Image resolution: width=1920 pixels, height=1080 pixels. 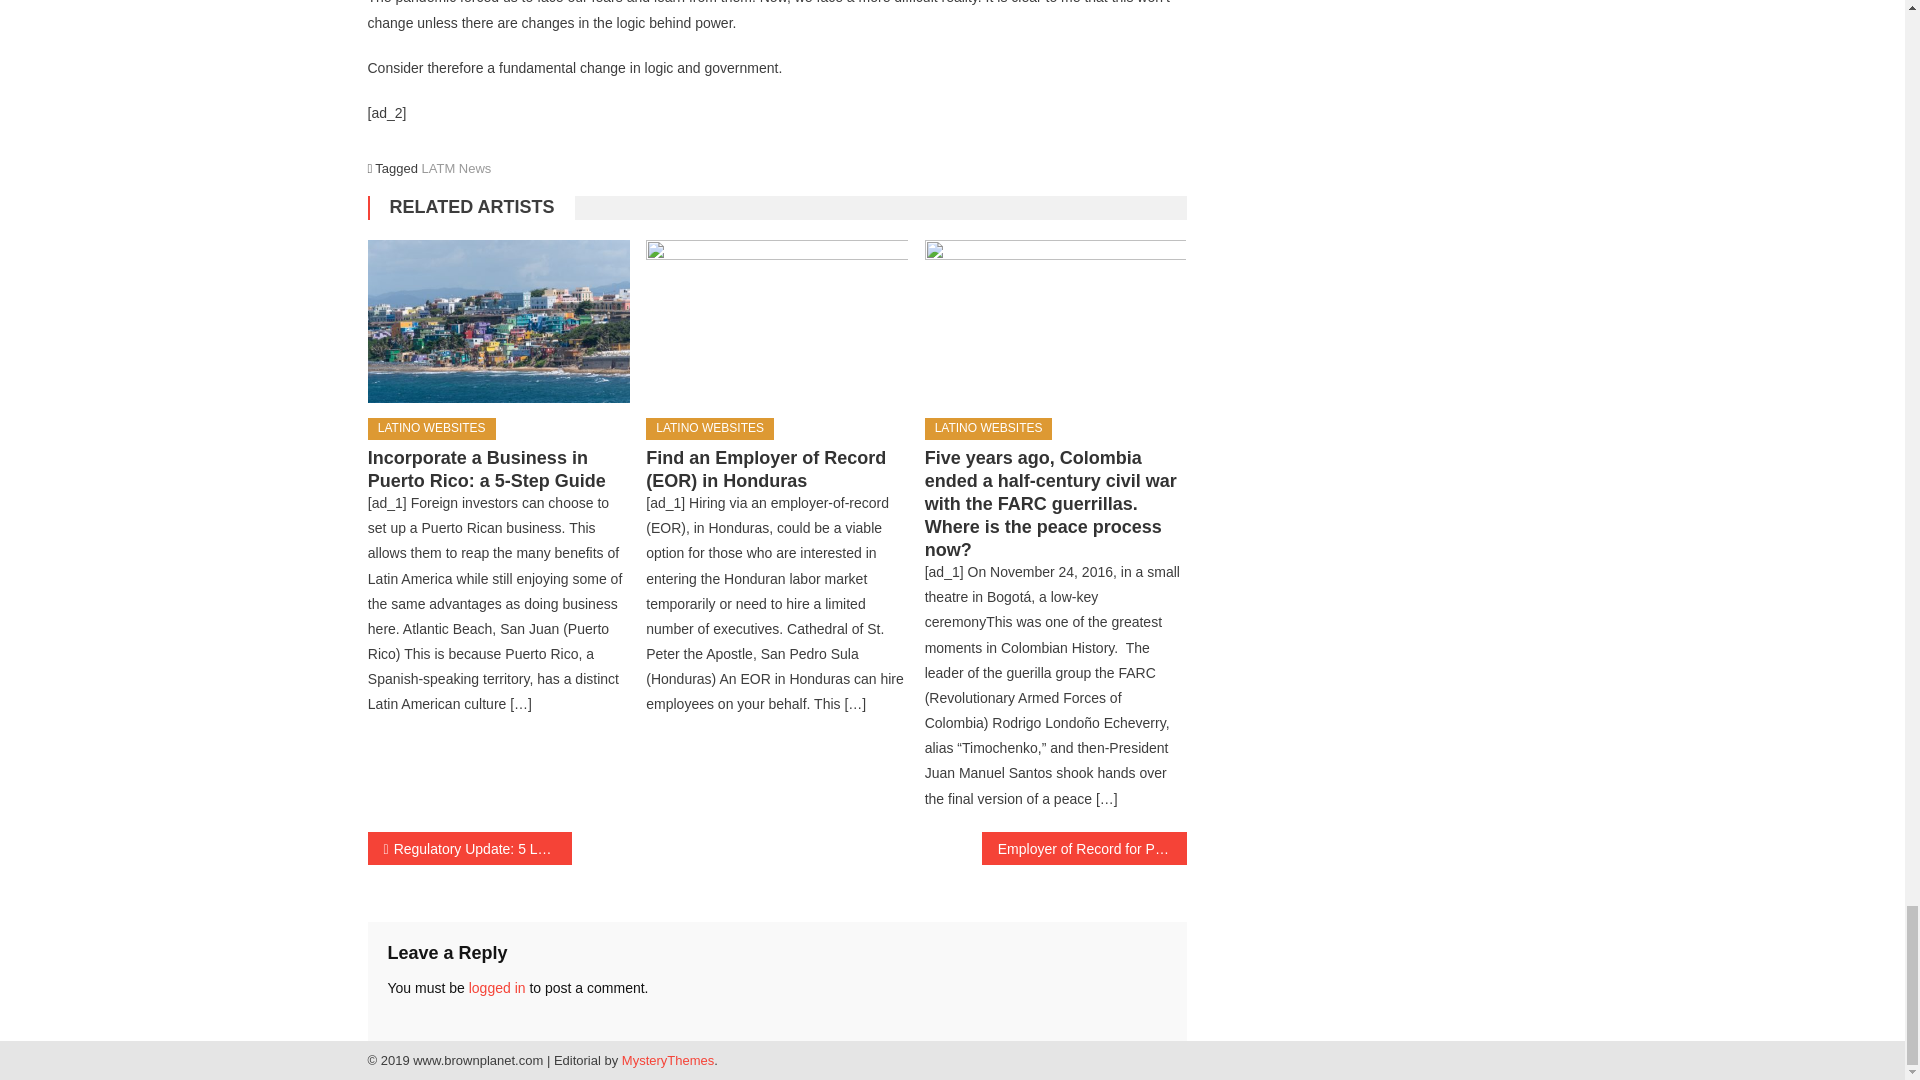 What do you see at coordinates (1084, 848) in the screenshot?
I see `Employer of Record for Payroll Outsourcing in Costa Rica` at bounding box center [1084, 848].